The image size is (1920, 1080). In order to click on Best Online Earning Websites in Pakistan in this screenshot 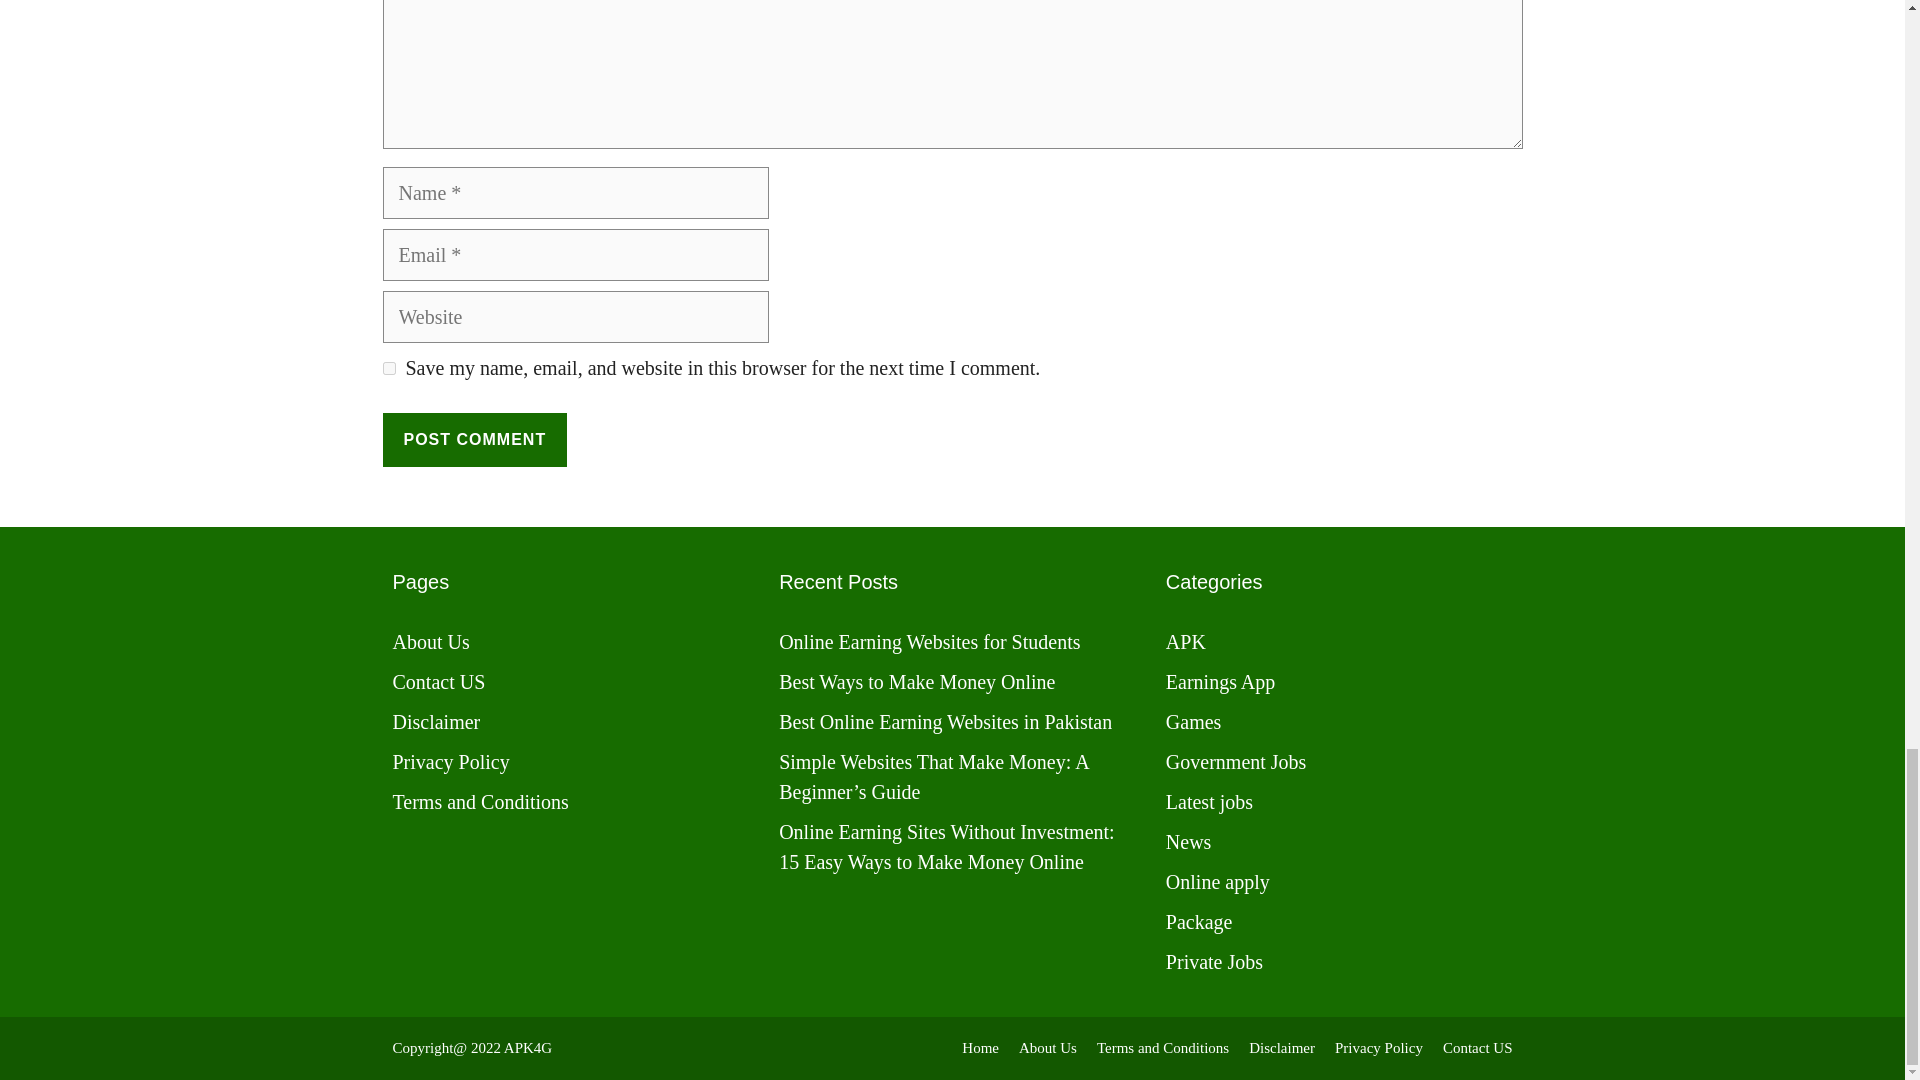, I will do `click(945, 722)`.